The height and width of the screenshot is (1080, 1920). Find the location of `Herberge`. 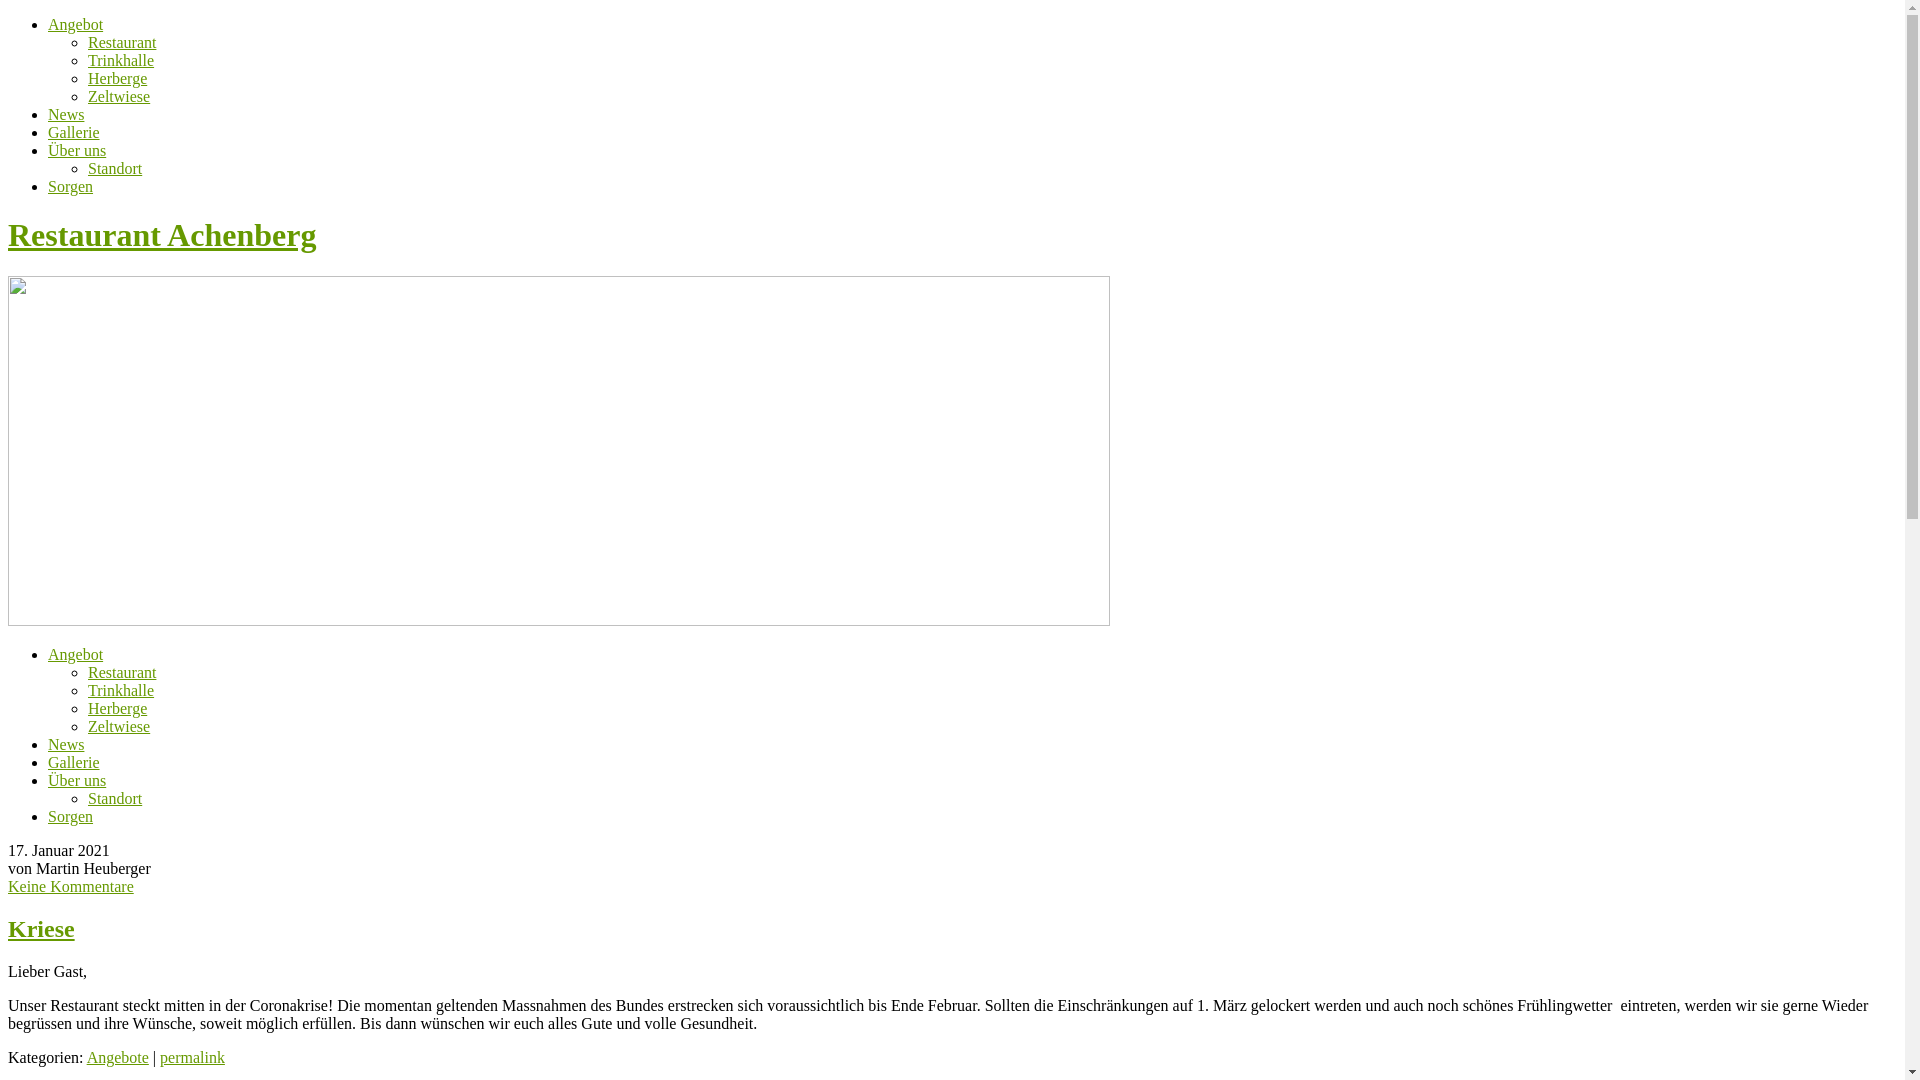

Herberge is located at coordinates (118, 78).